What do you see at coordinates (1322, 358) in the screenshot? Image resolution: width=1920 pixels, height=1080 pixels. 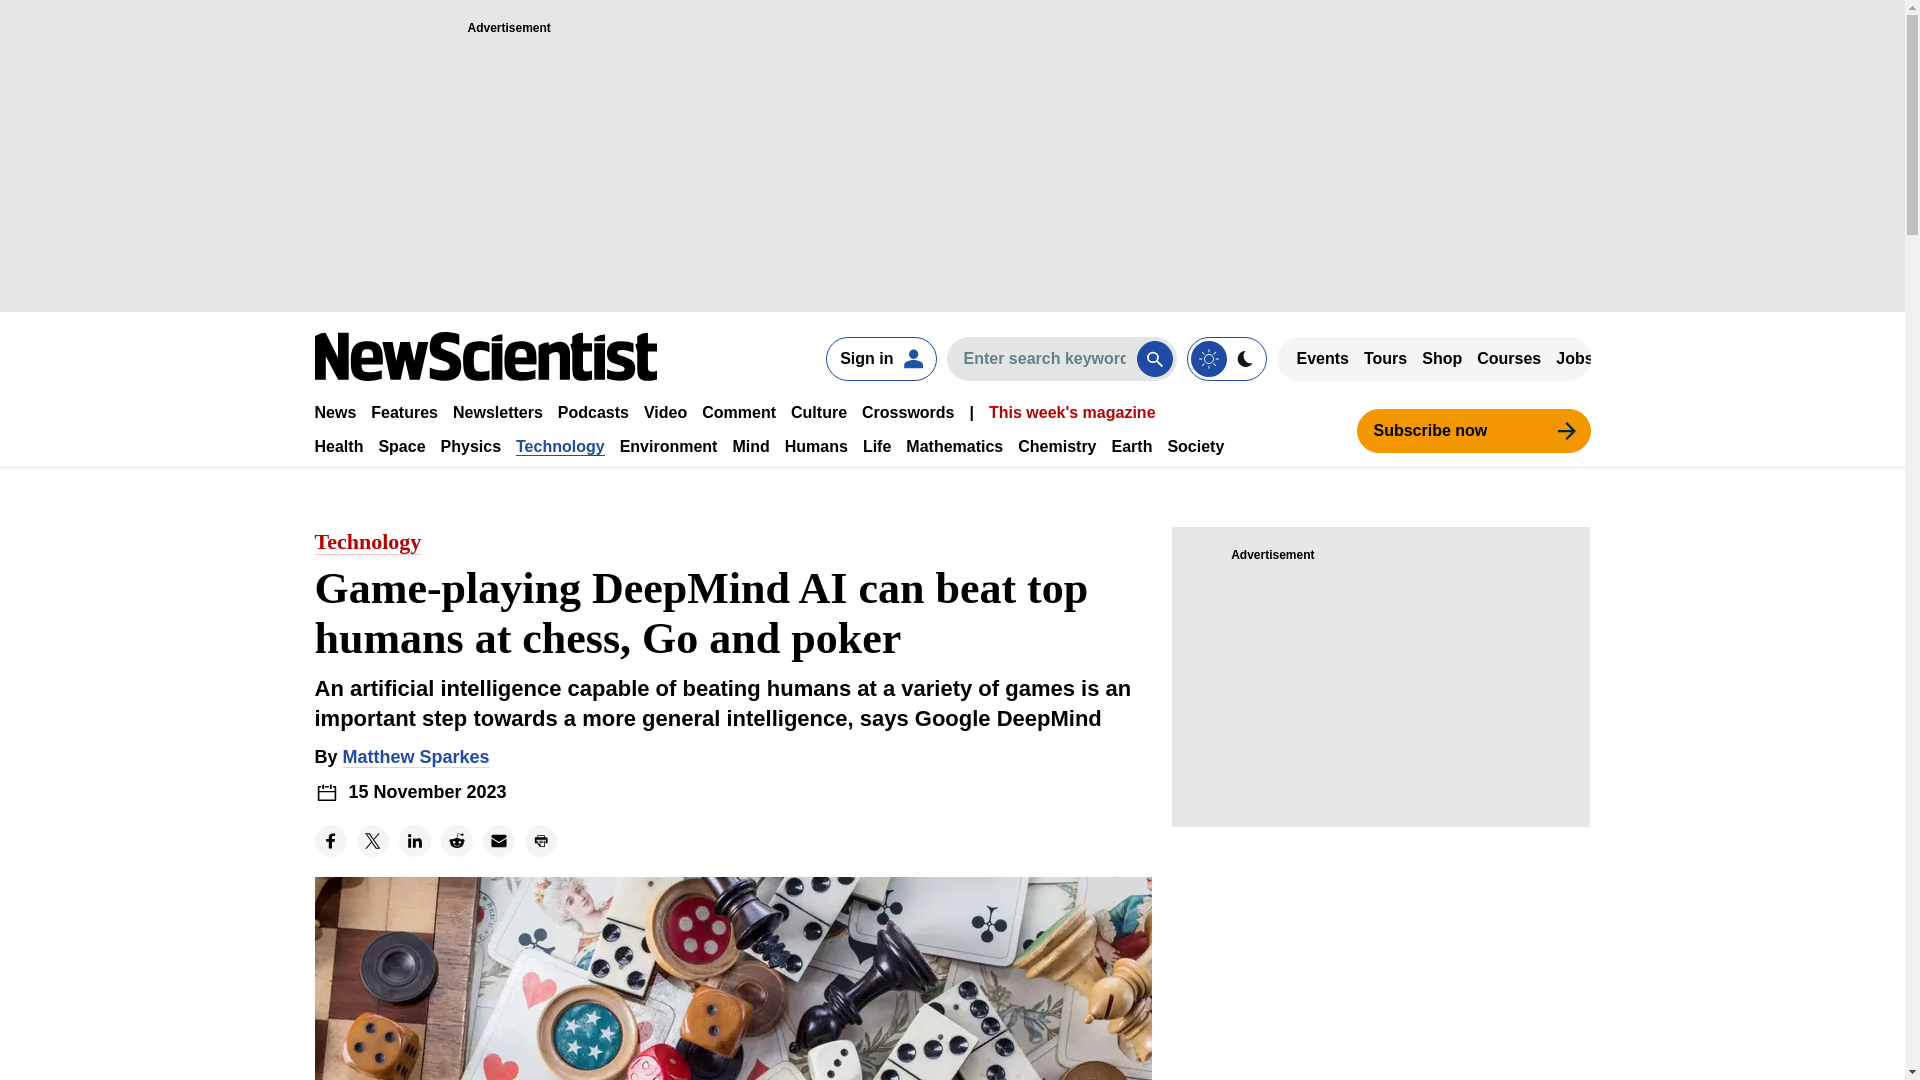 I see `Events` at bounding box center [1322, 358].